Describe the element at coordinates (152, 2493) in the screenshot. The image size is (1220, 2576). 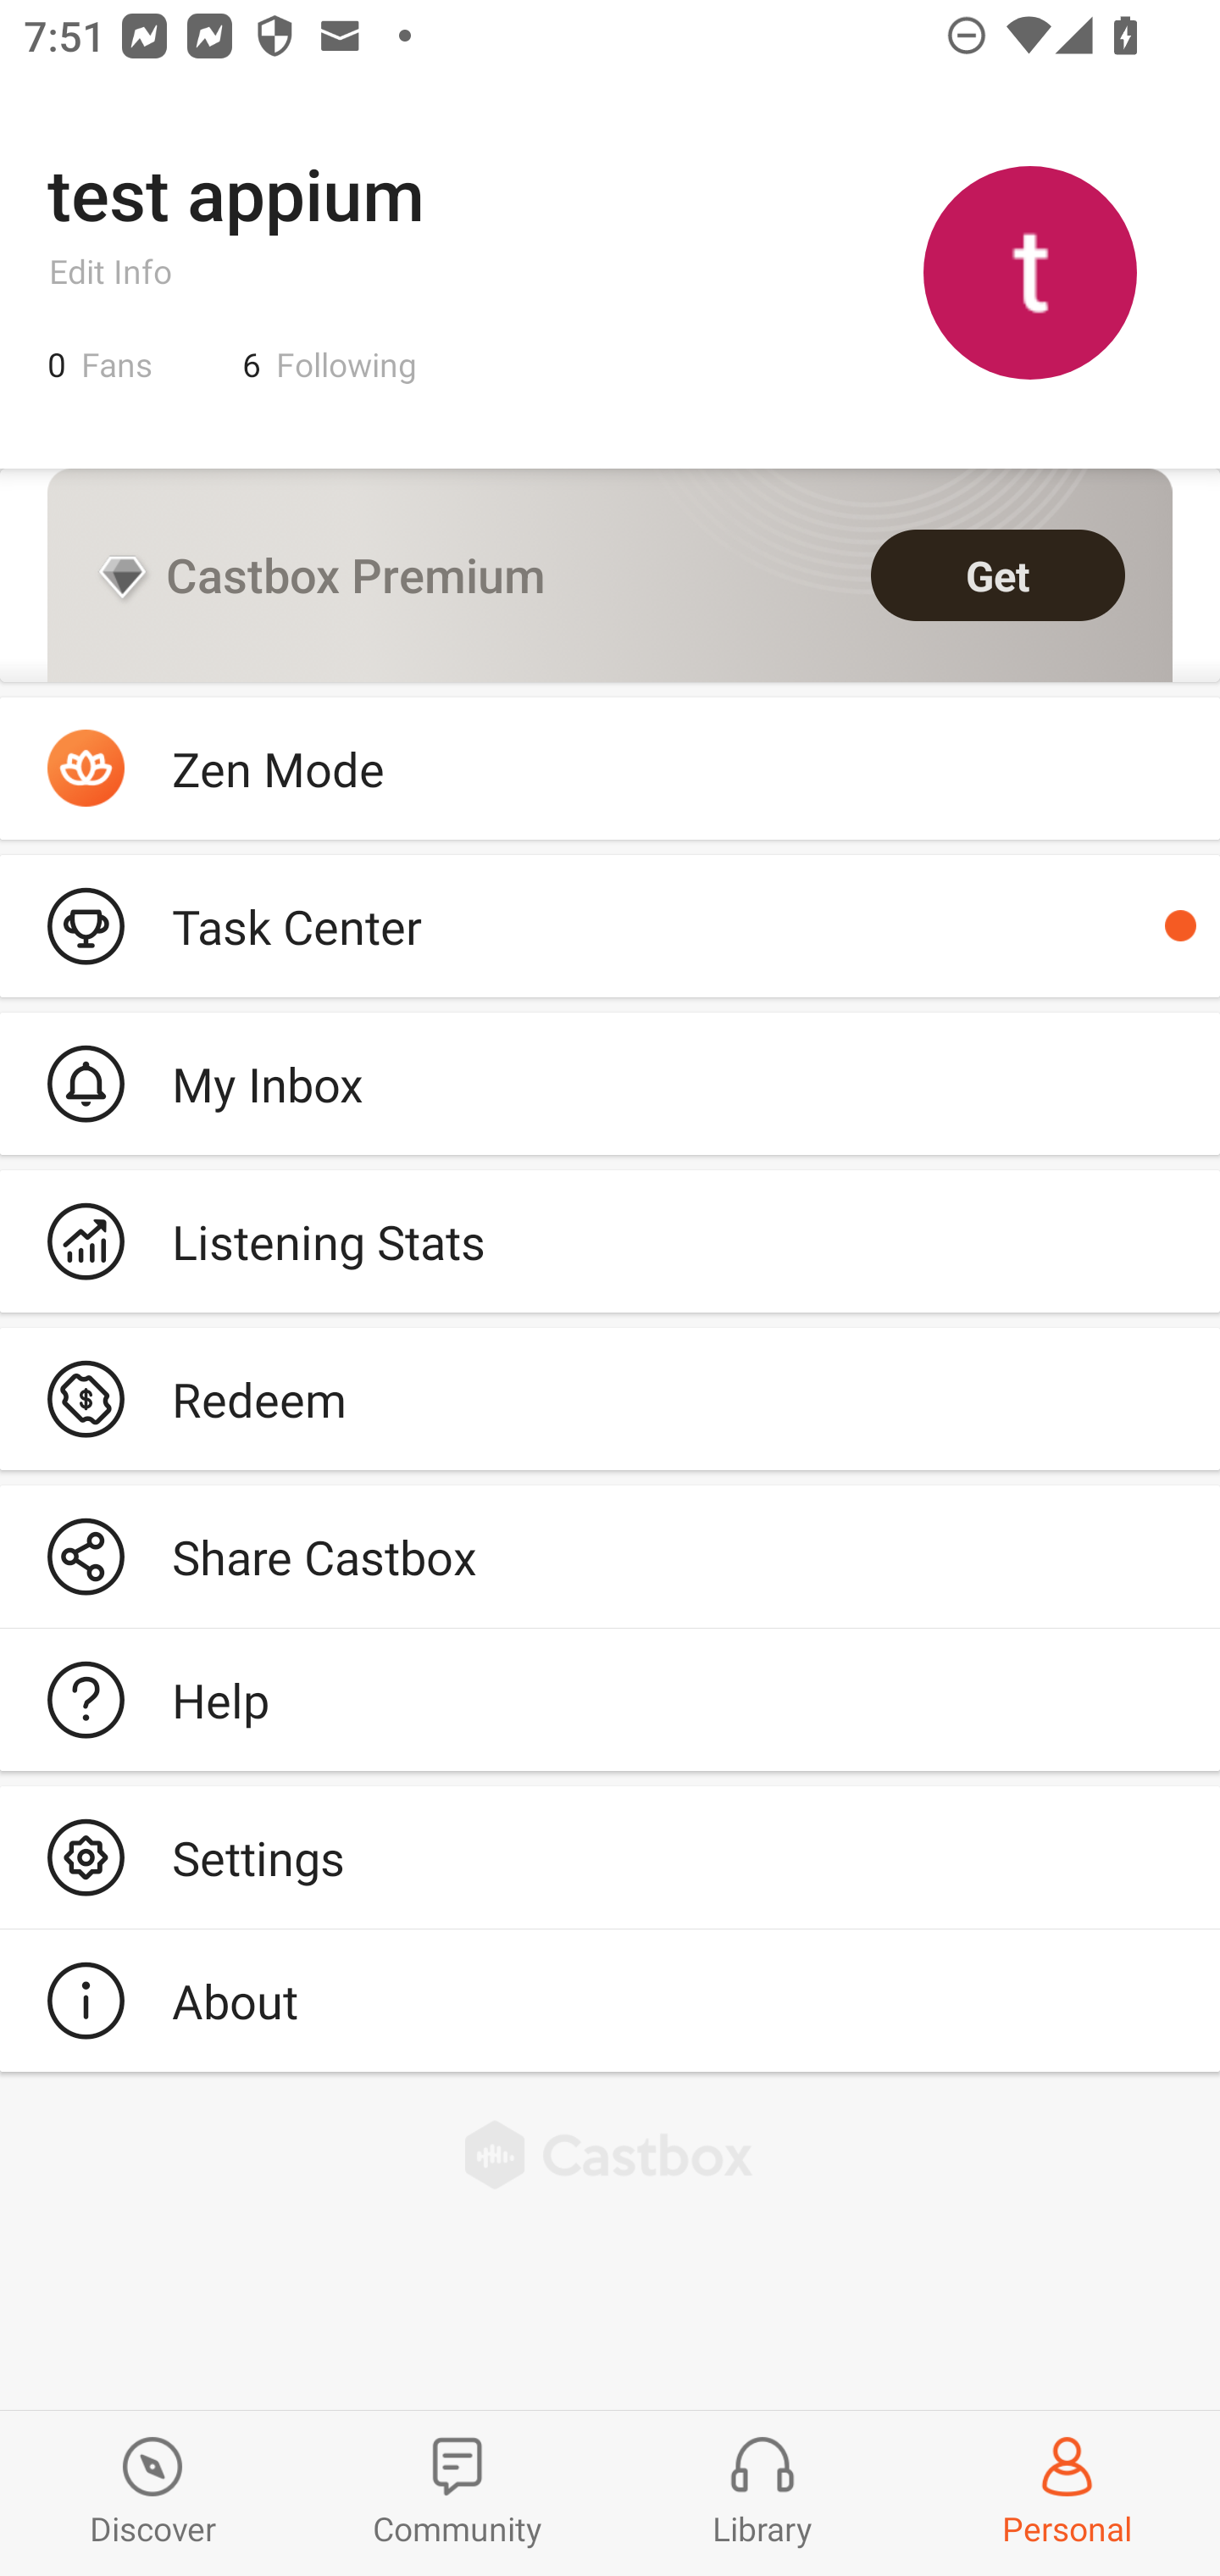
I see `Discover` at that location.